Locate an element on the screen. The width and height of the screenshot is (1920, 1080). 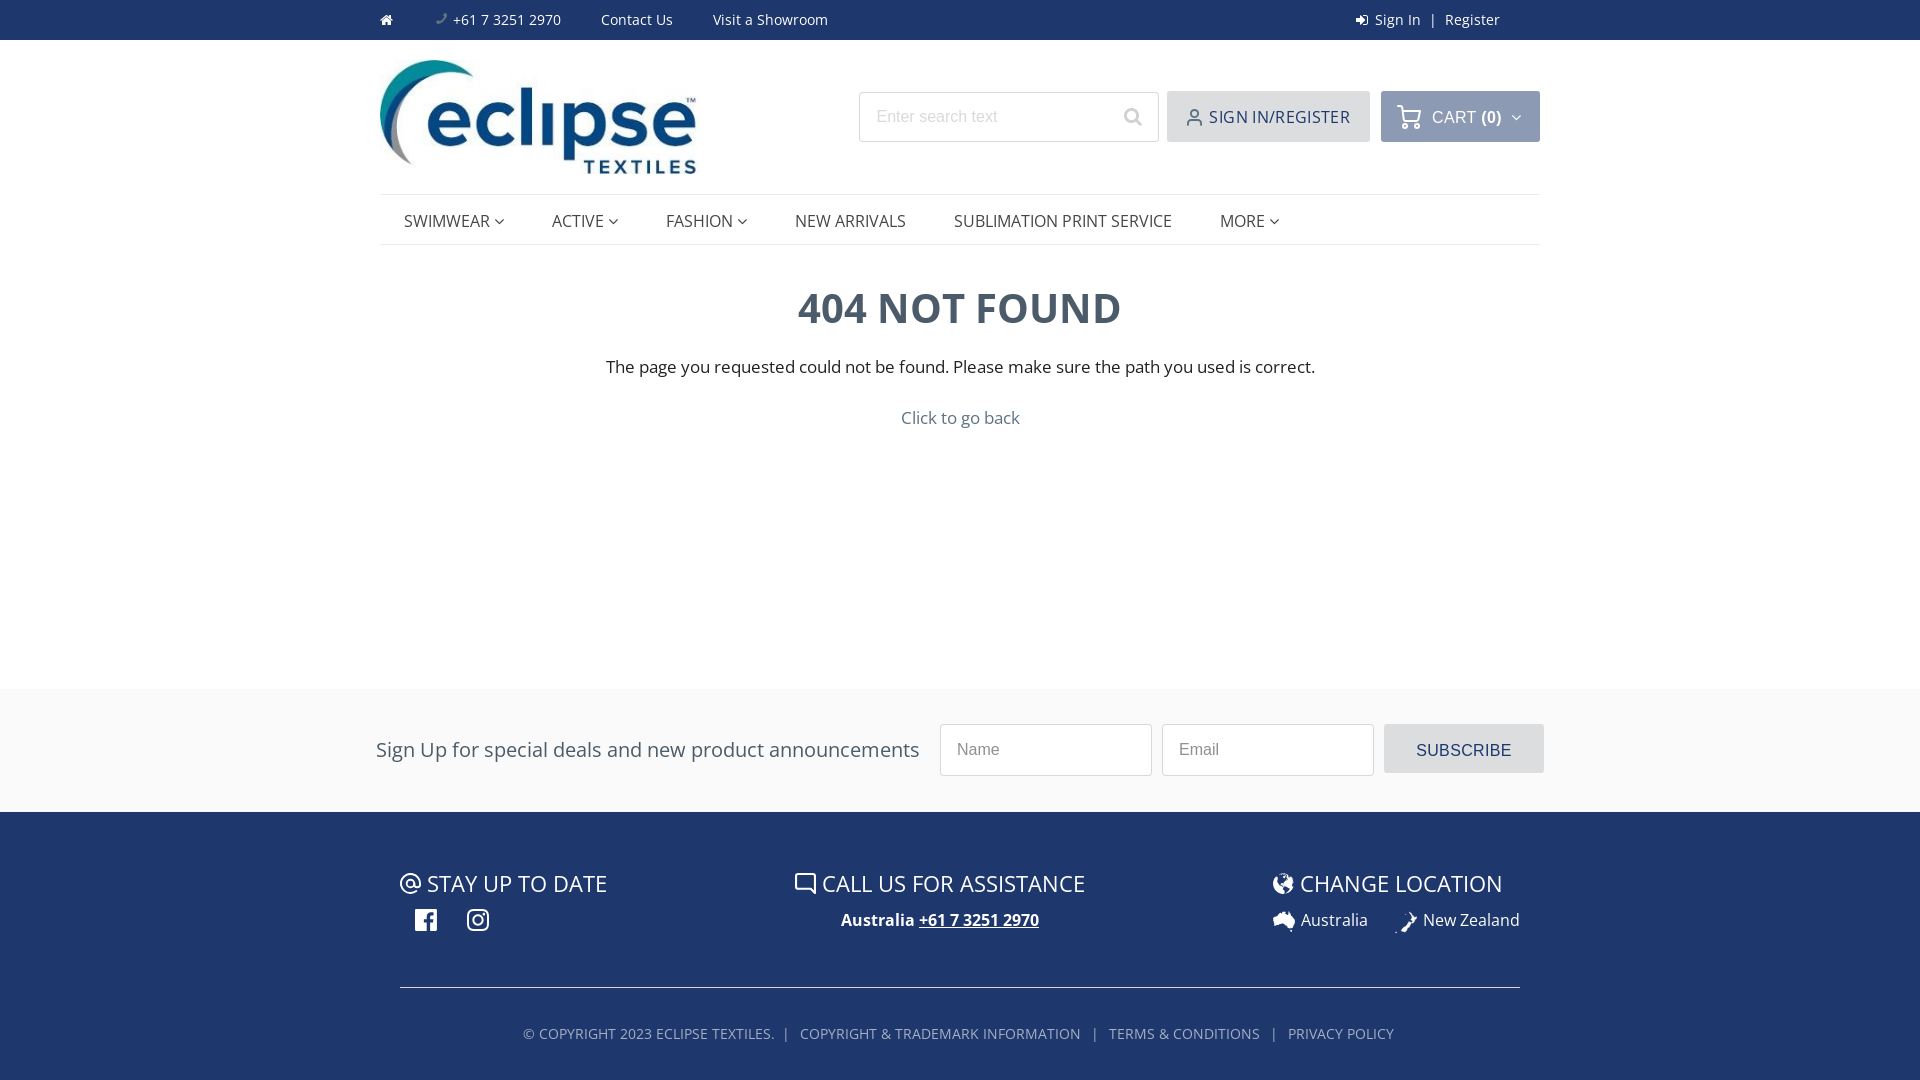
| is located at coordinates (786, 1034).